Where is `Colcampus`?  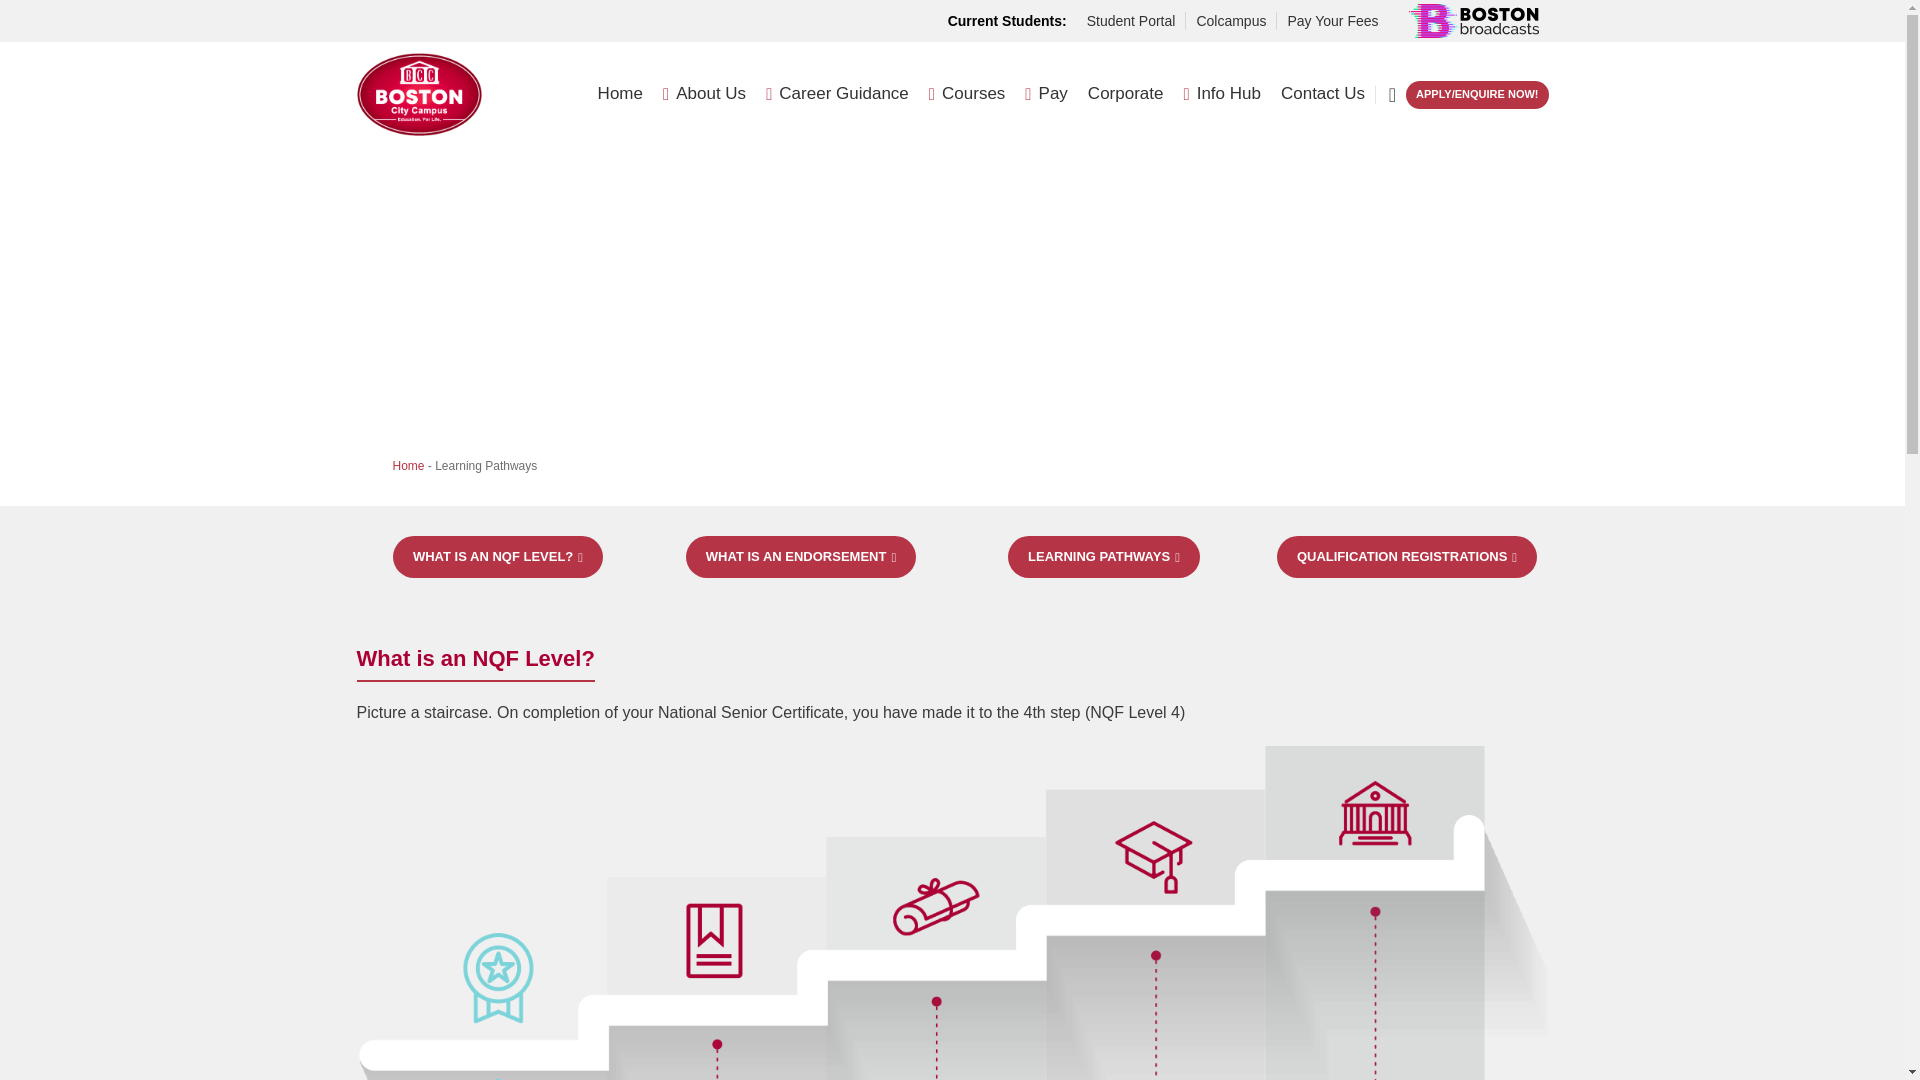
Colcampus is located at coordinates (1230, 21).